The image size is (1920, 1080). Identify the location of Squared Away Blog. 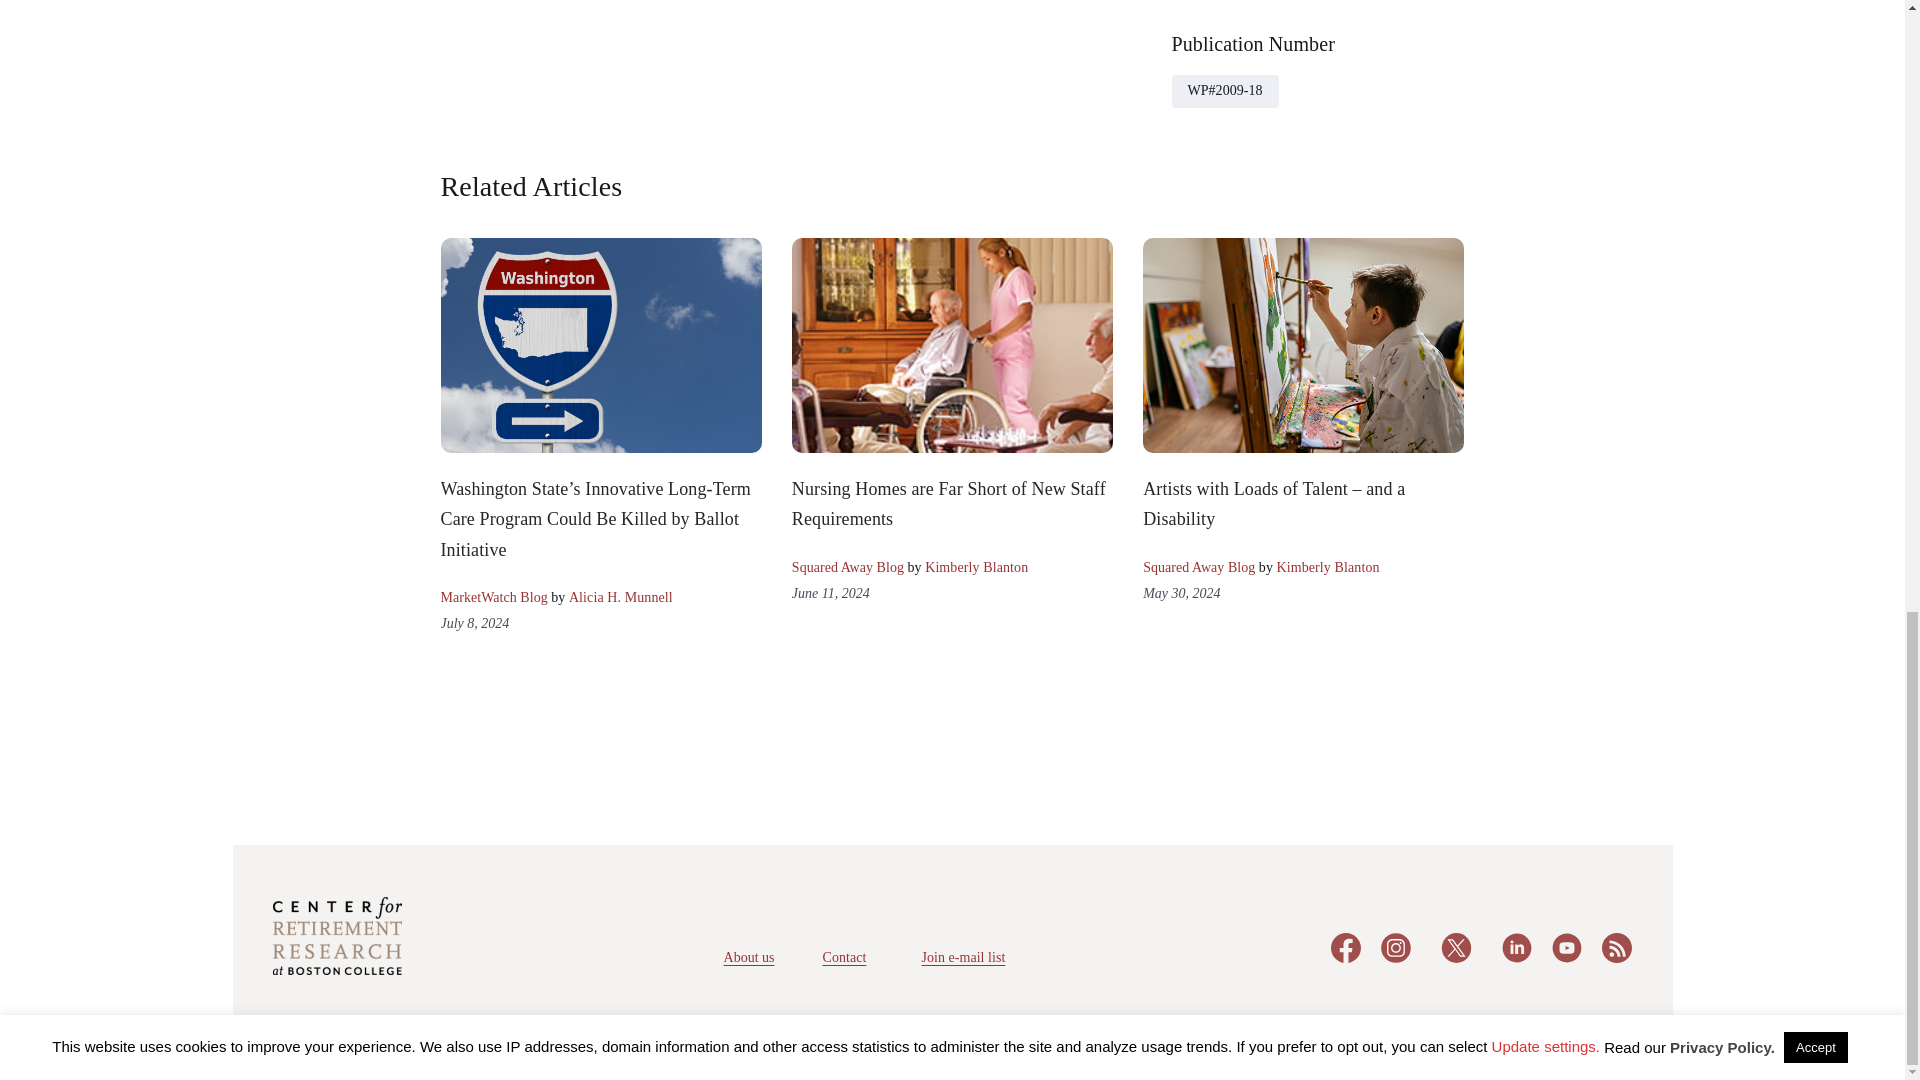
(1198, 567).